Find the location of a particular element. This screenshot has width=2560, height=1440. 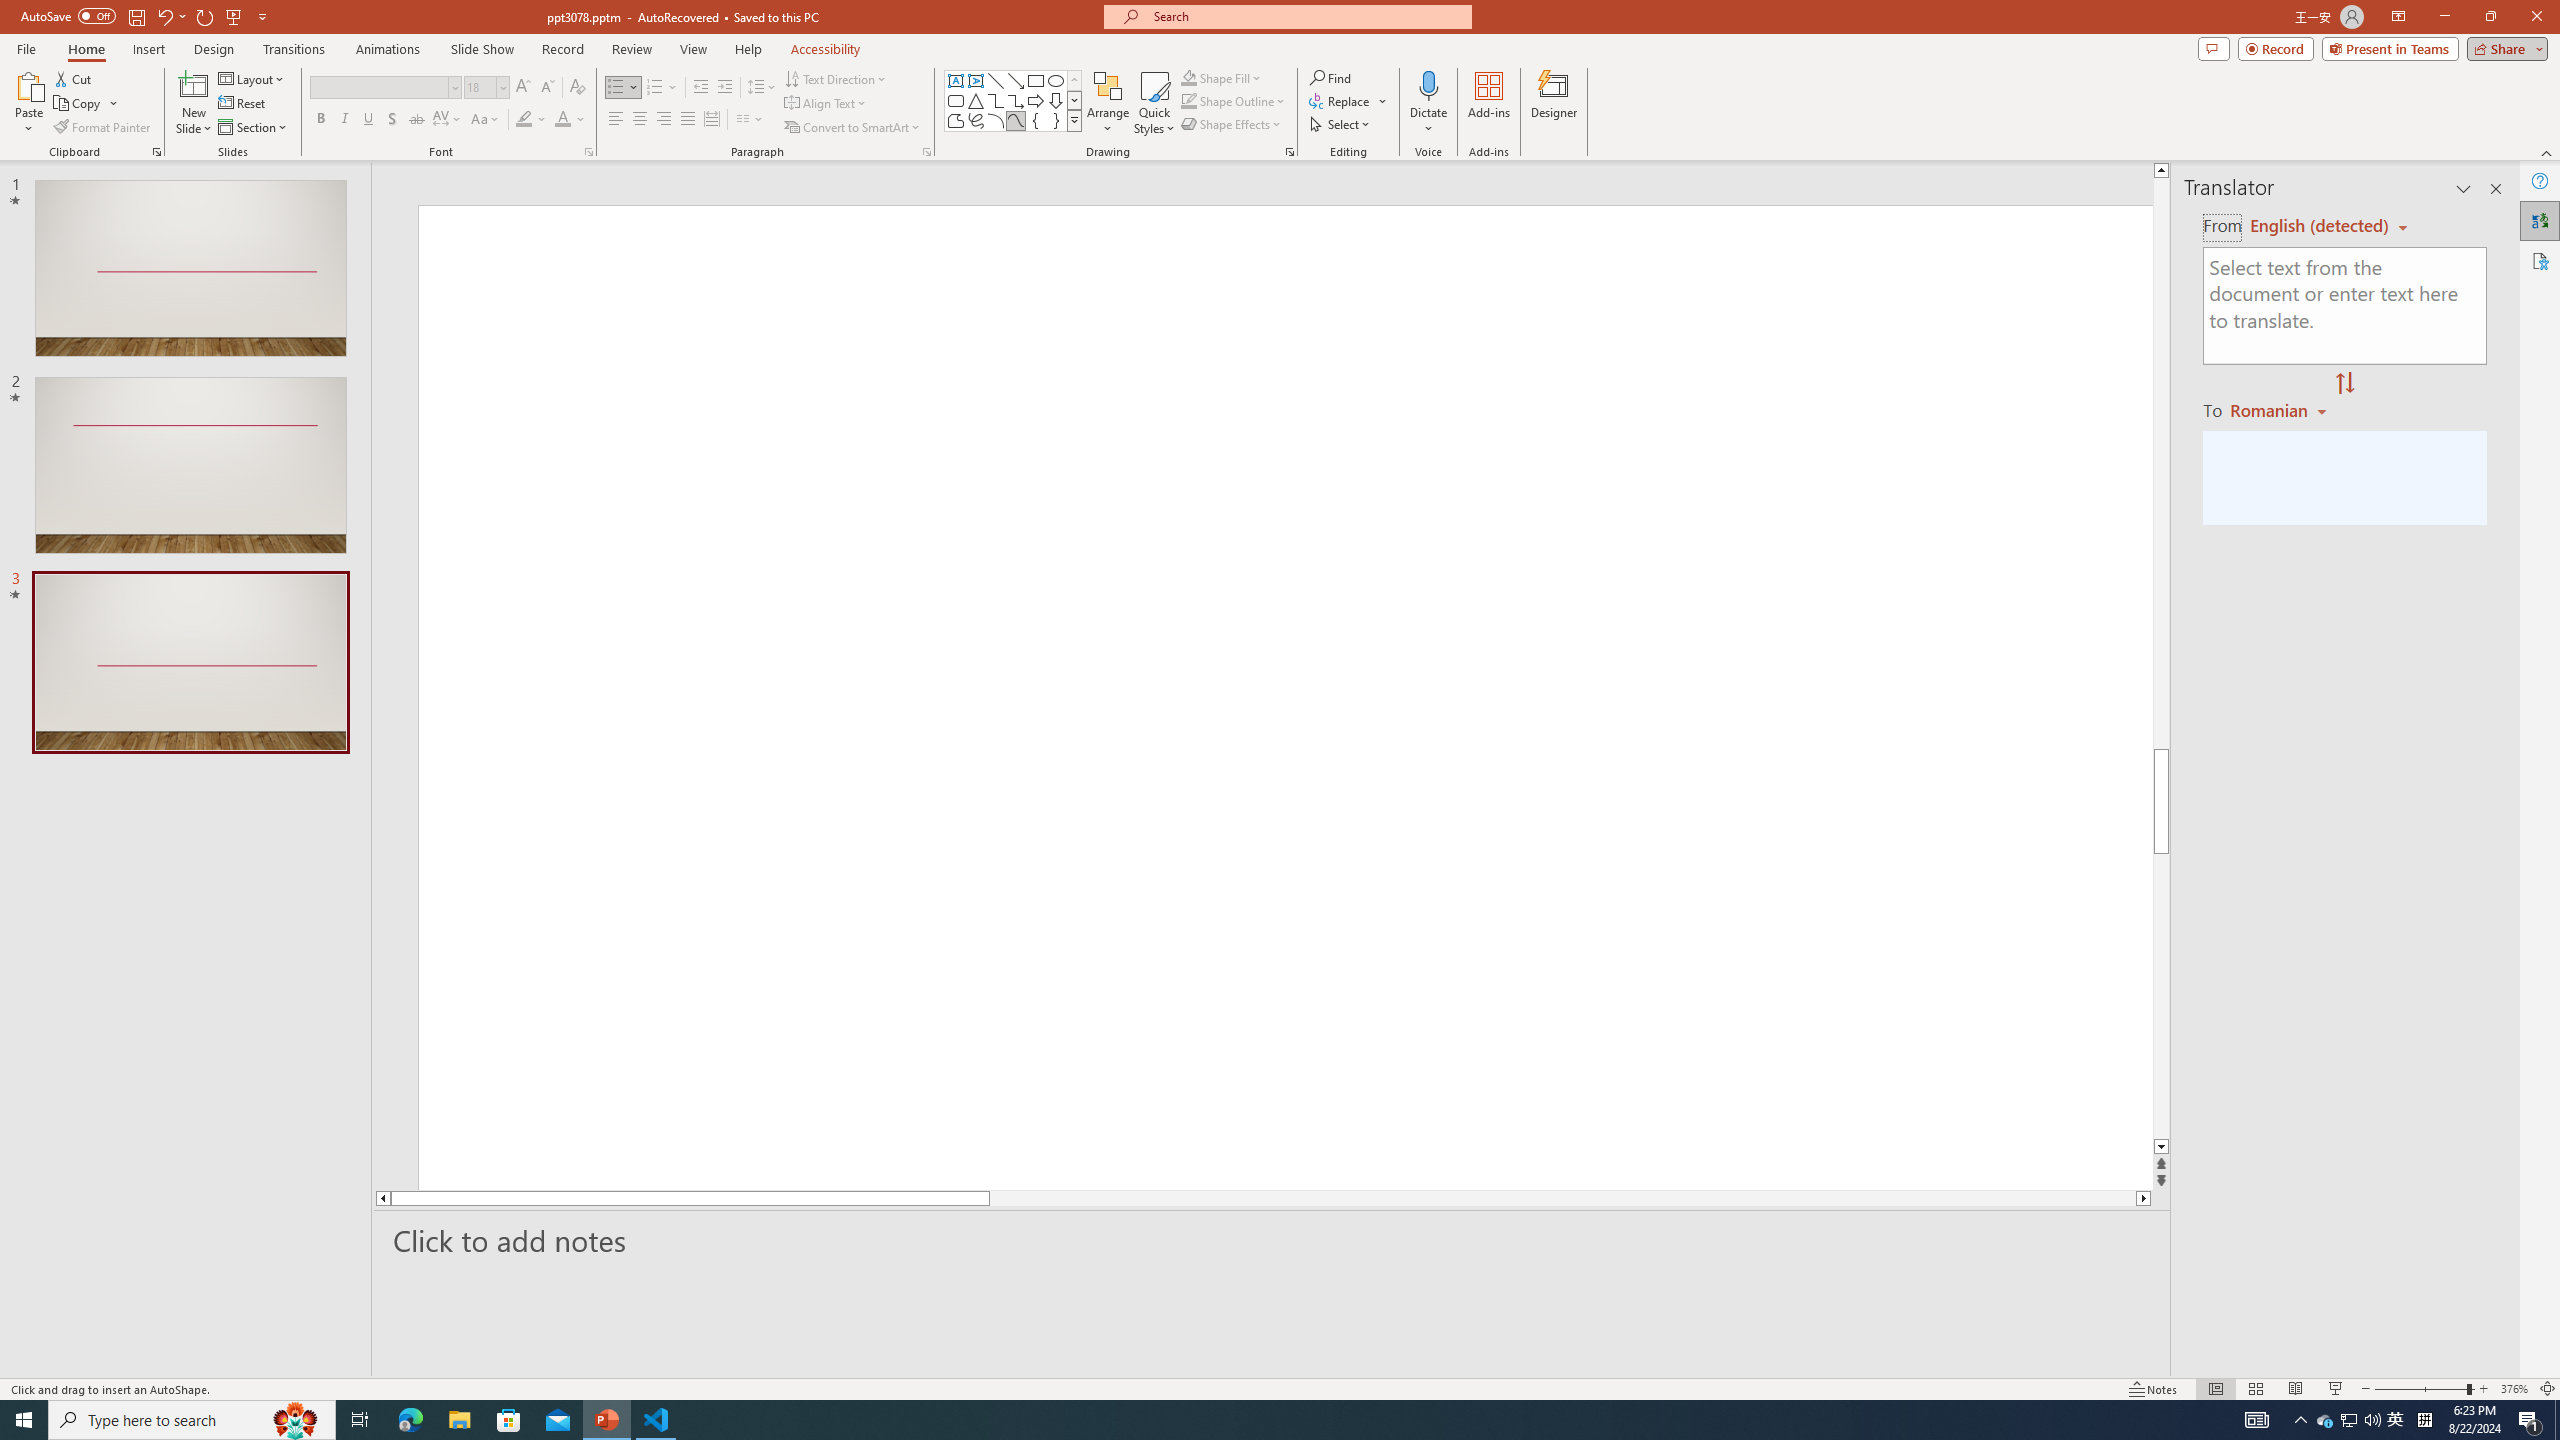

Shapes is located at coordinates (1074, 120).